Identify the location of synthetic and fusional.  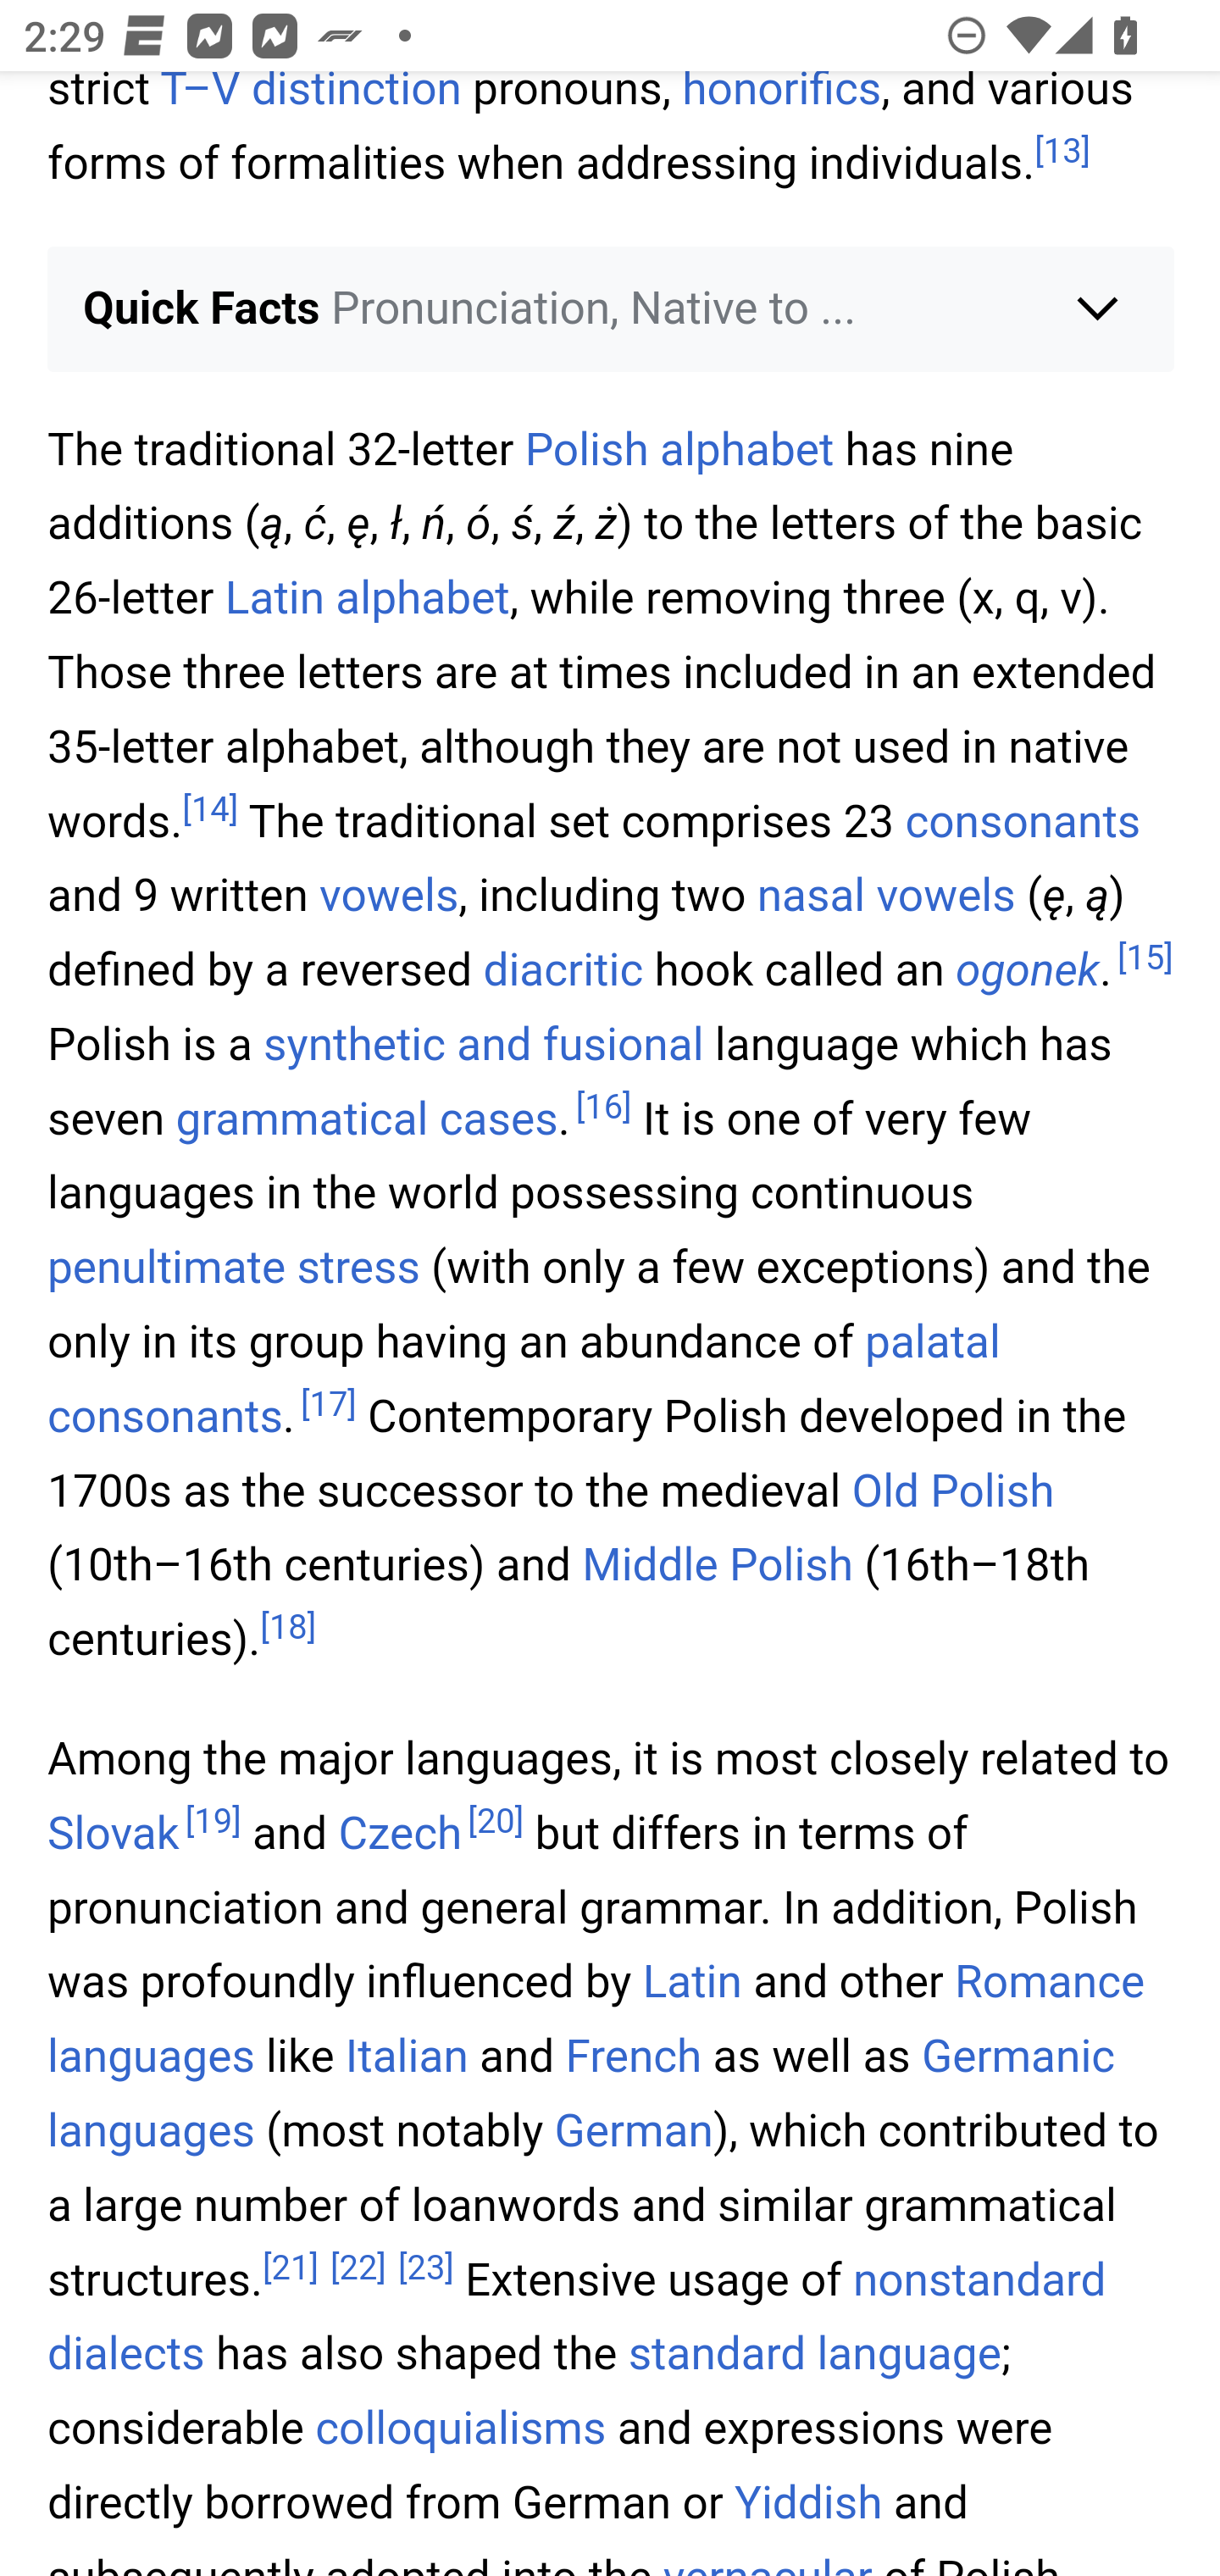
(483, 1046).